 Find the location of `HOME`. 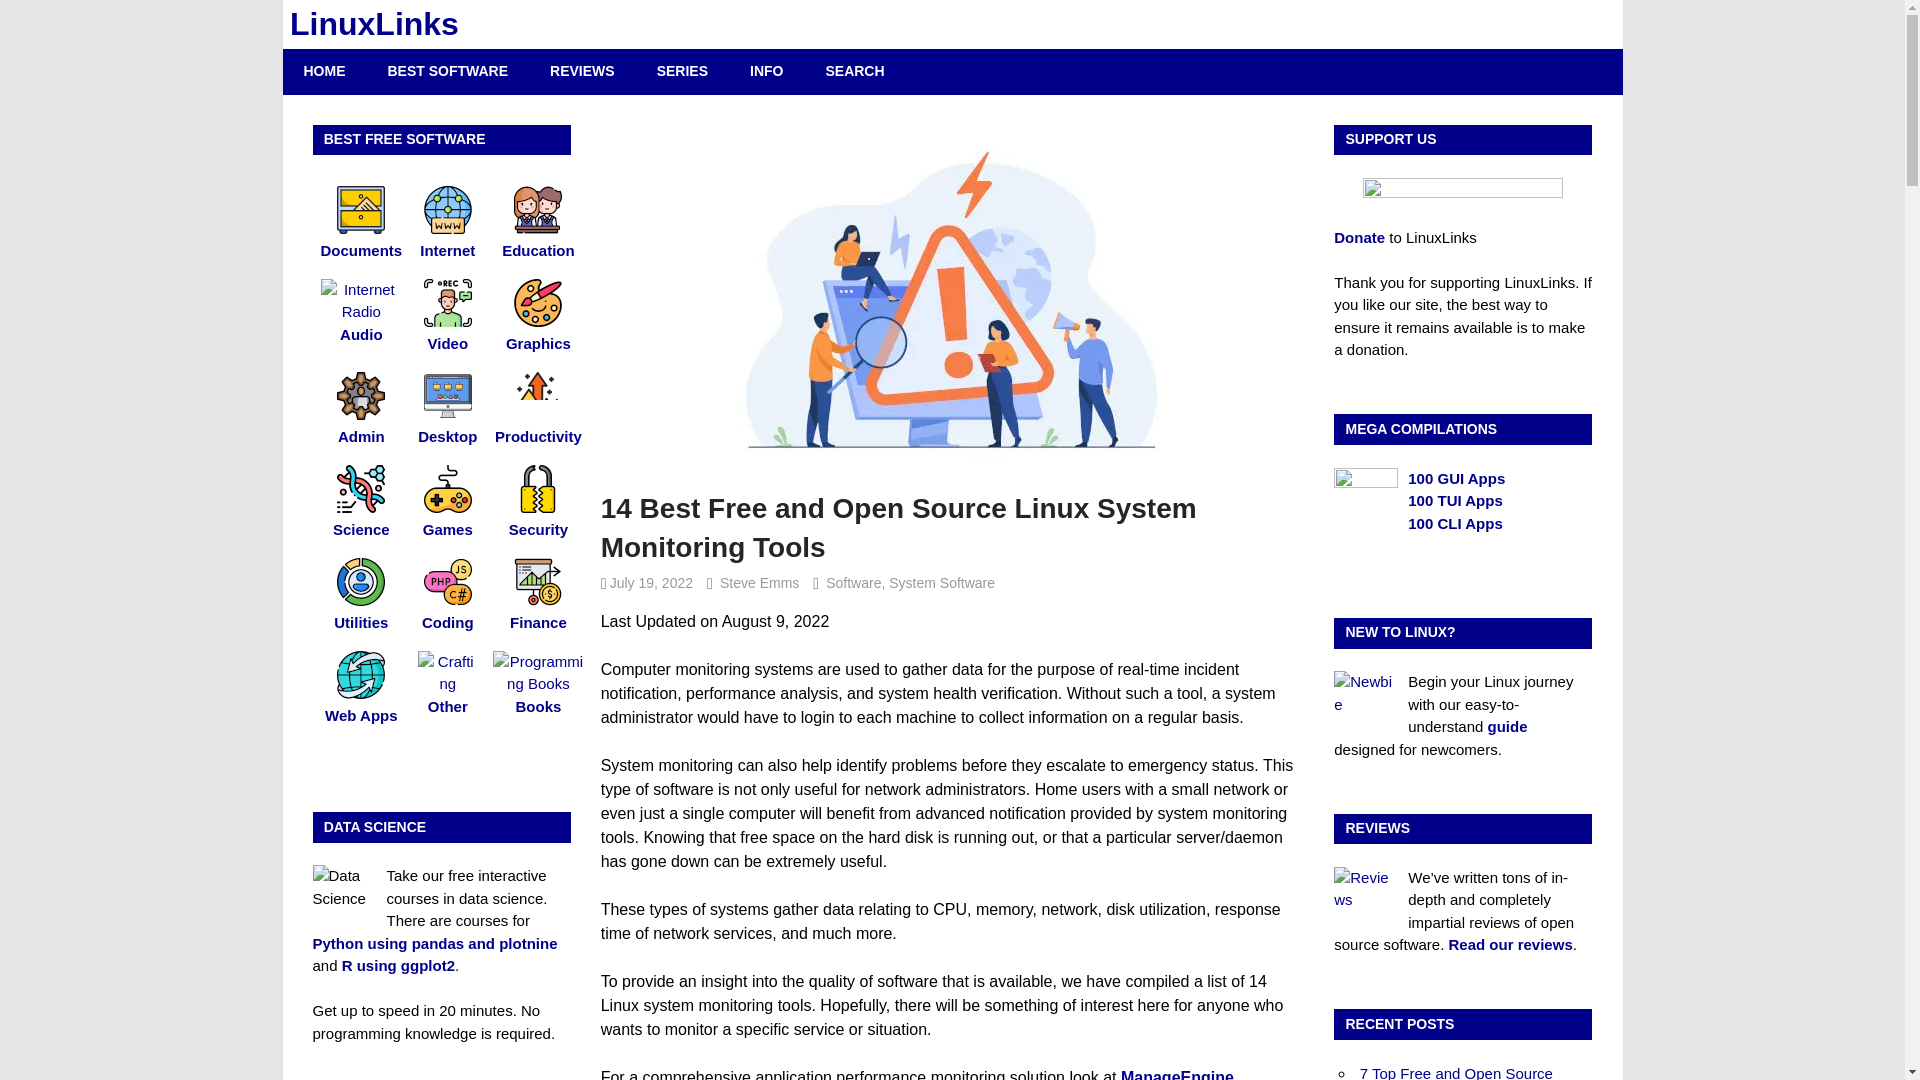

HOME is located at coordinates (324, 70).